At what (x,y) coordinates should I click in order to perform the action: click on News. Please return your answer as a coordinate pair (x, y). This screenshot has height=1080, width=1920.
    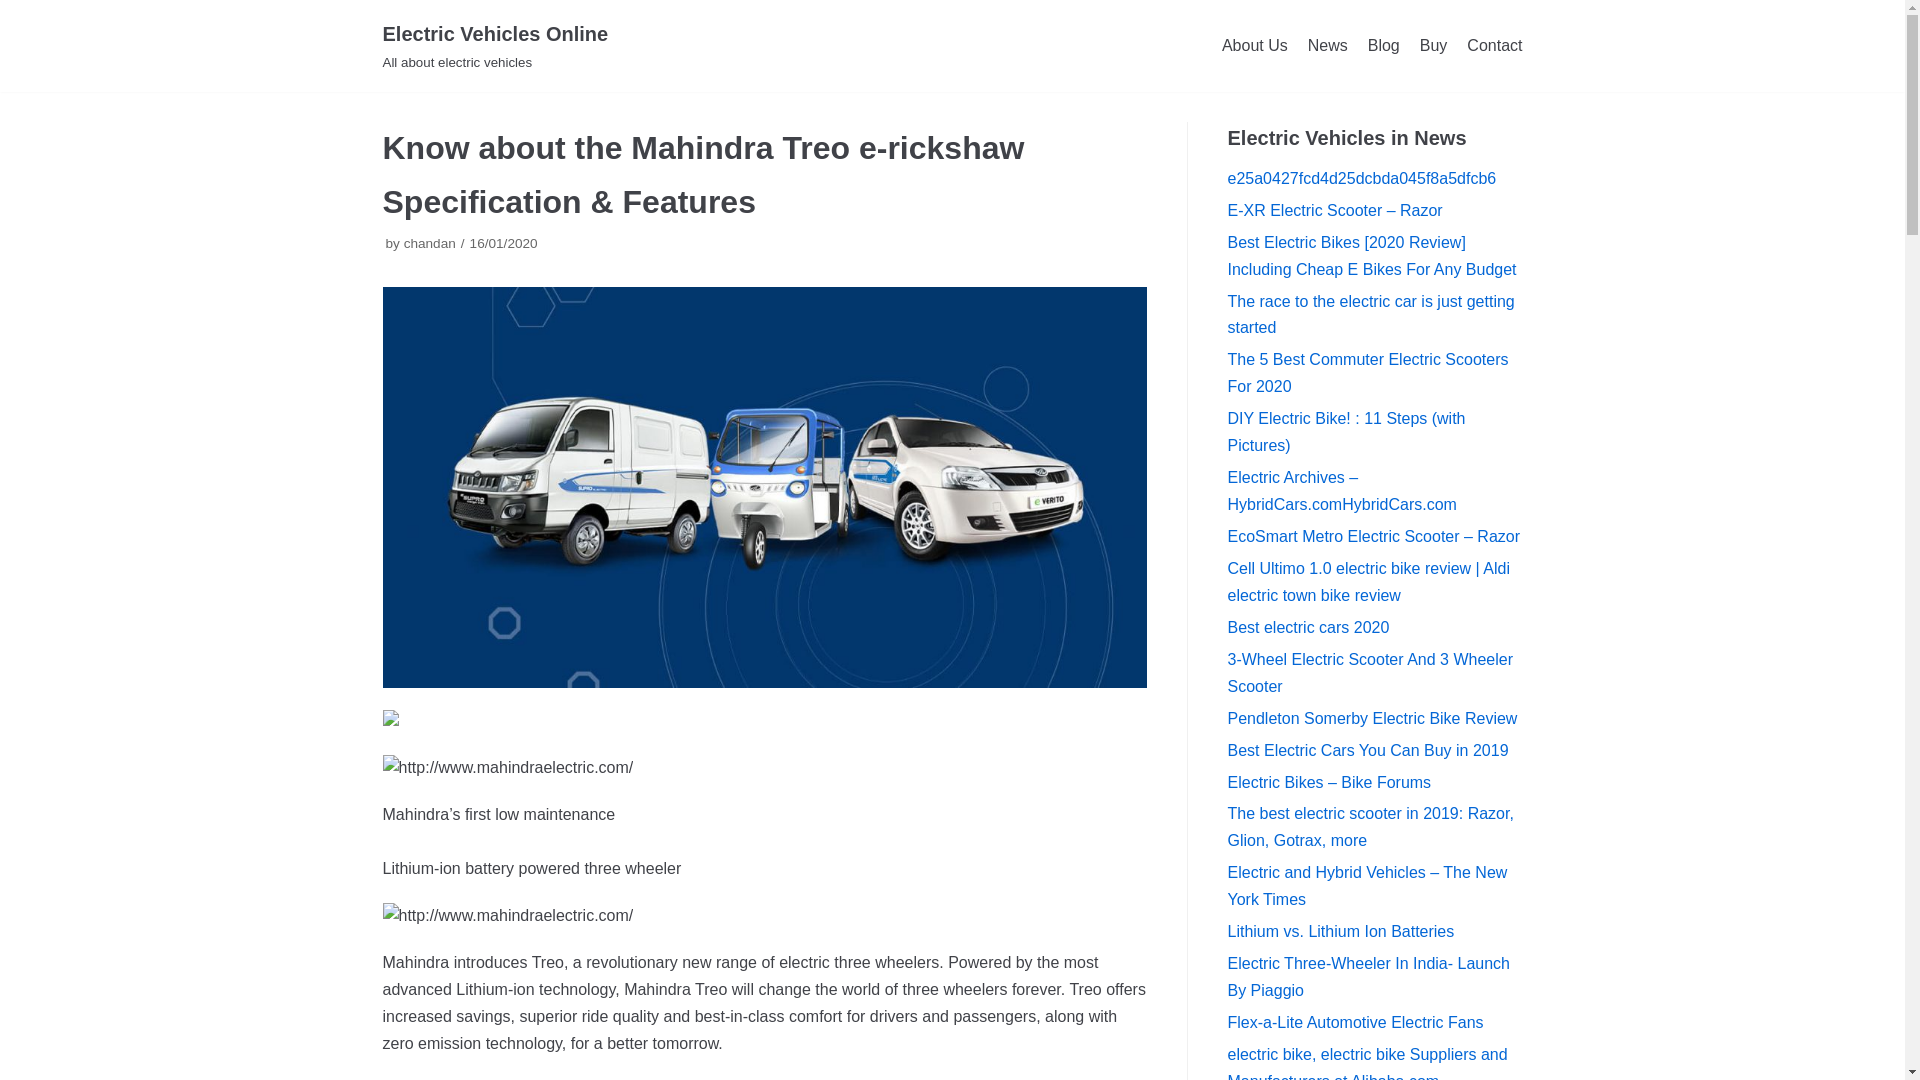
    Looking at the image, I should click on (495, 46).